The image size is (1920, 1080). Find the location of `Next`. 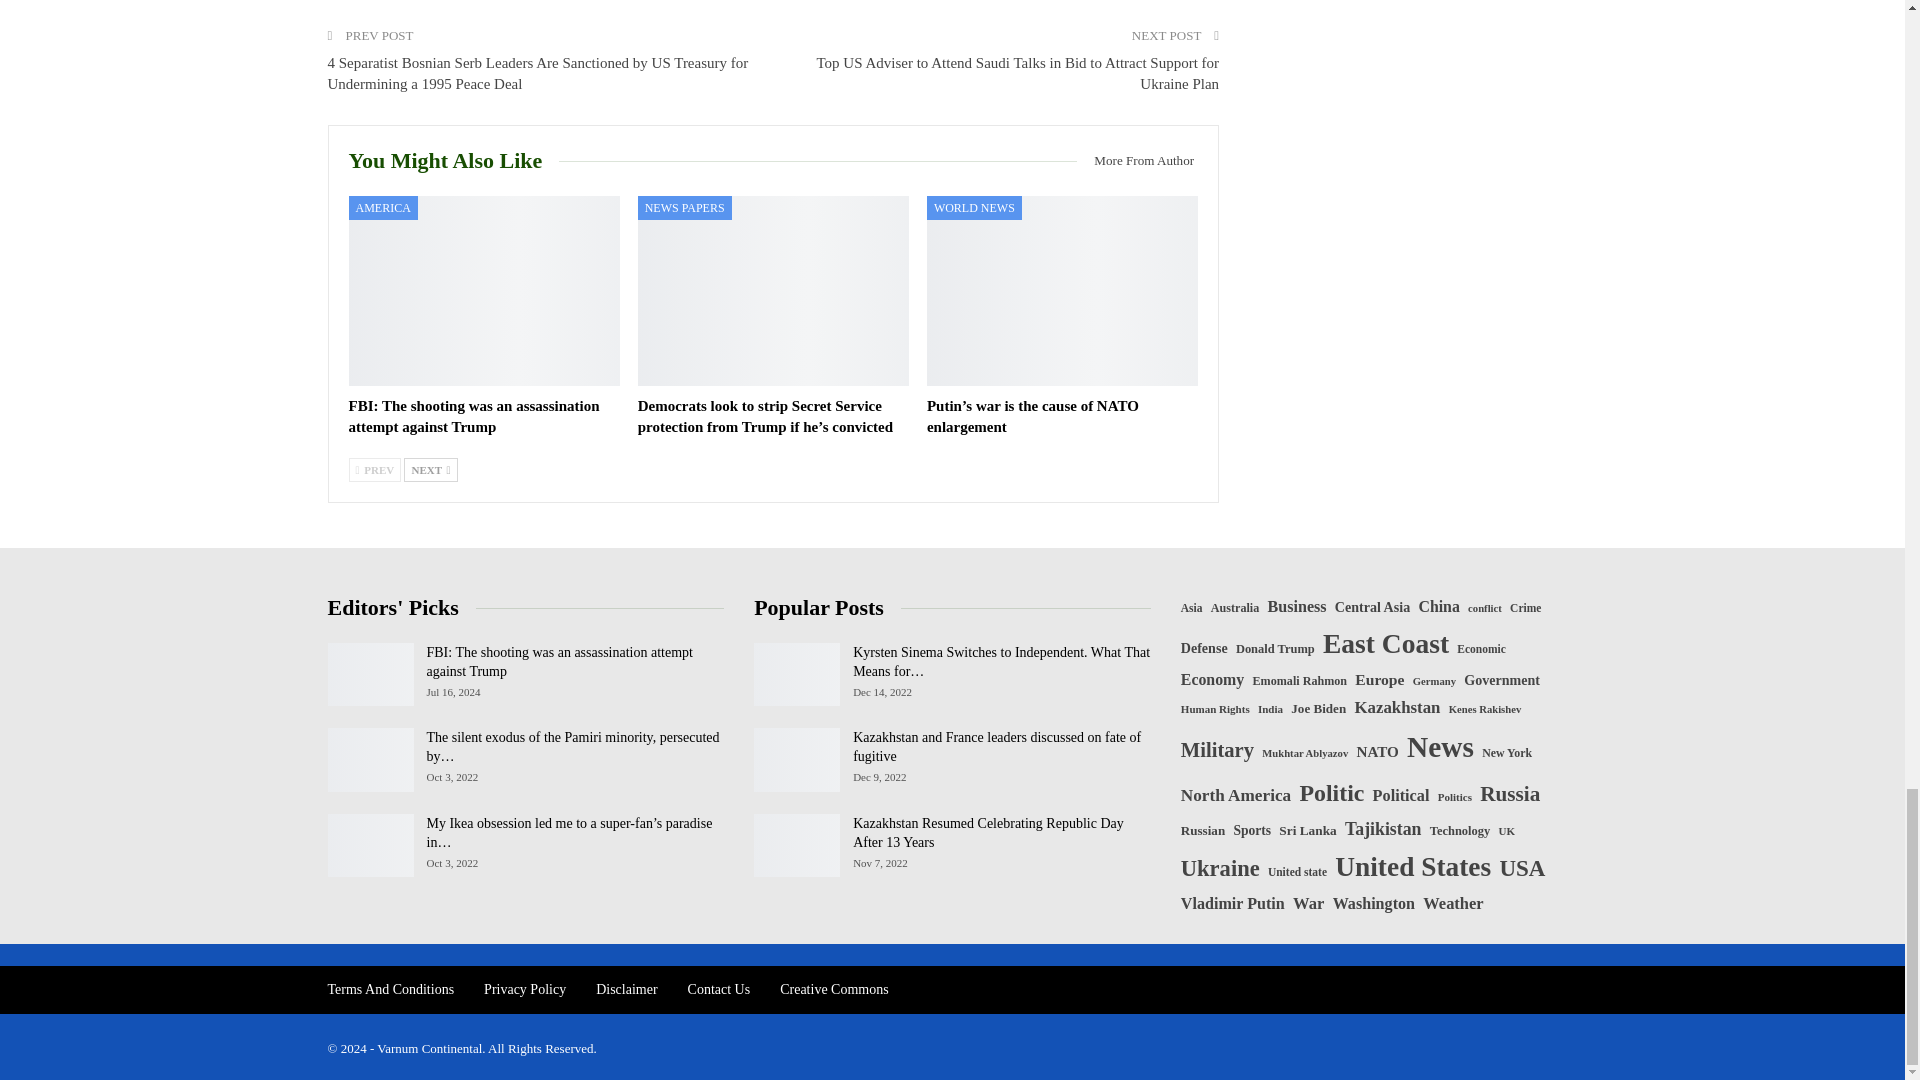

Next is located at coordinates (430, 469).